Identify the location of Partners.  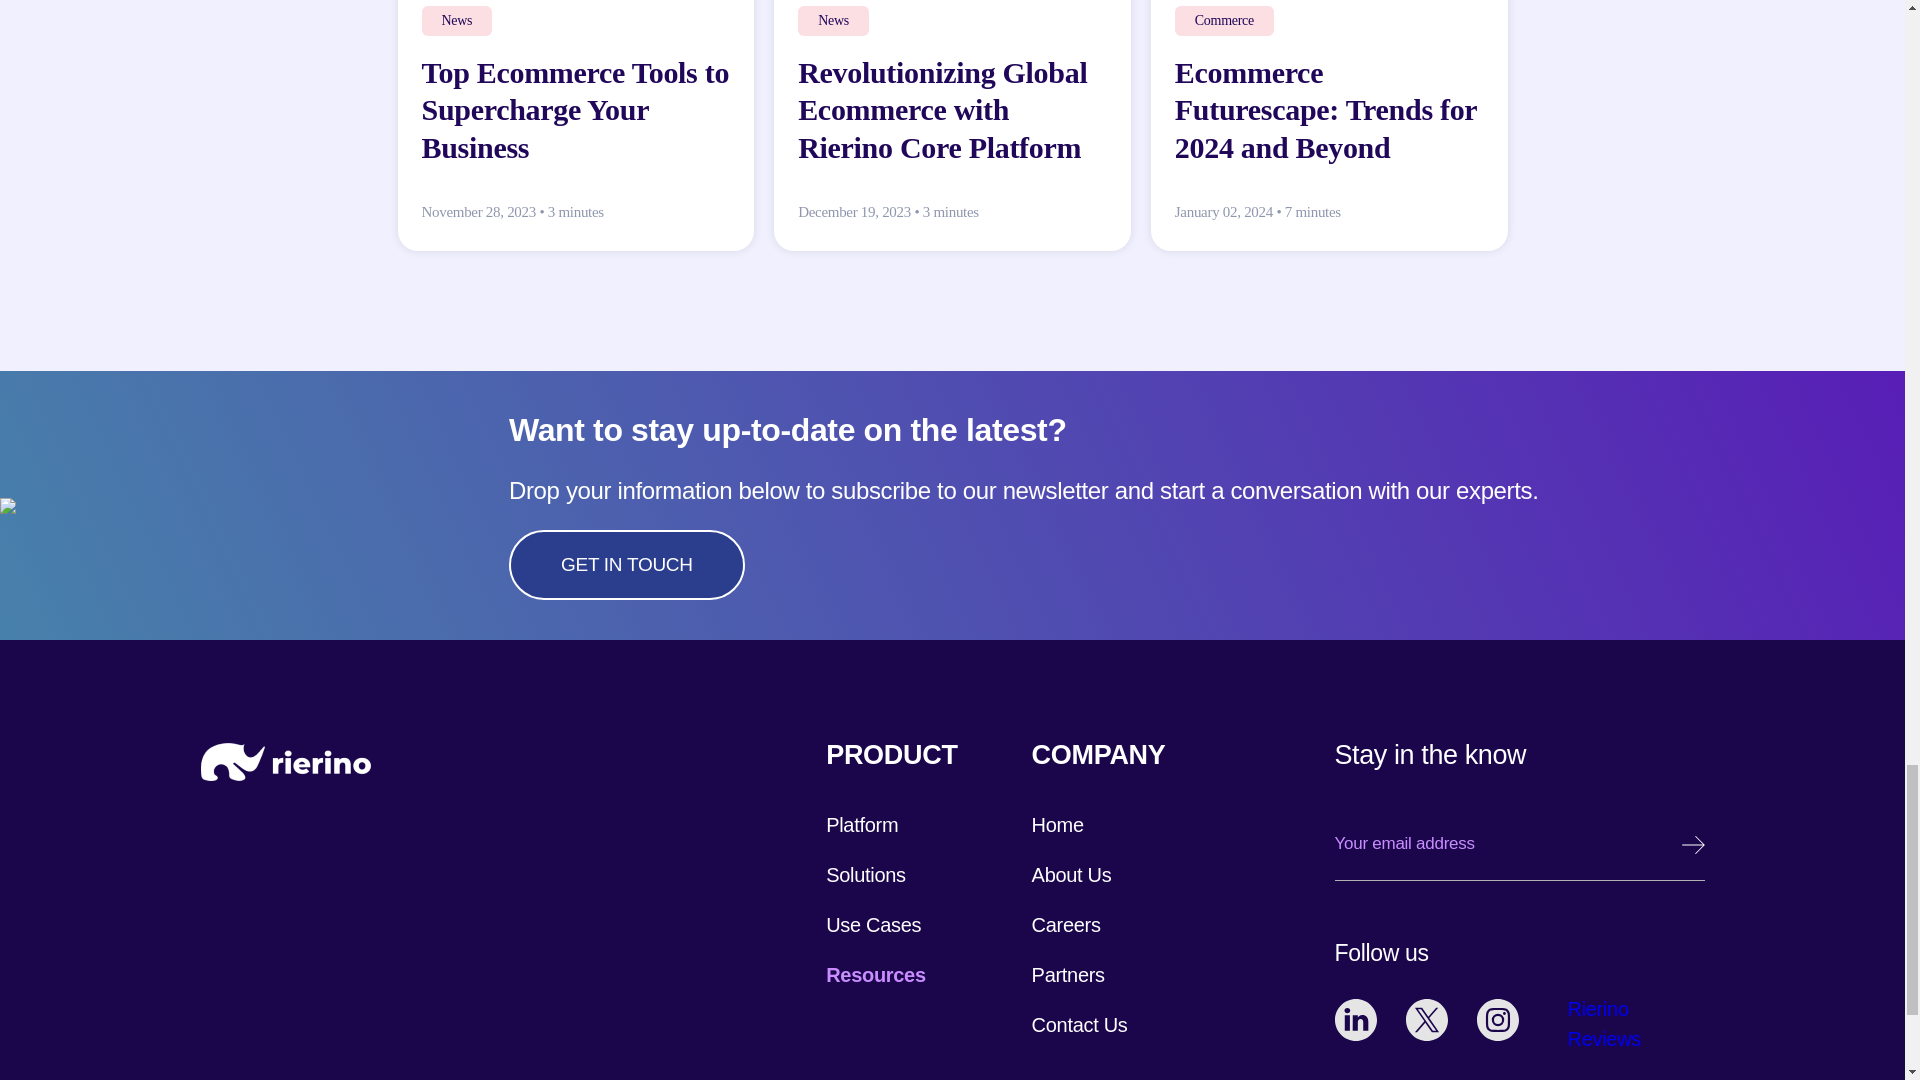
(1068, 975).